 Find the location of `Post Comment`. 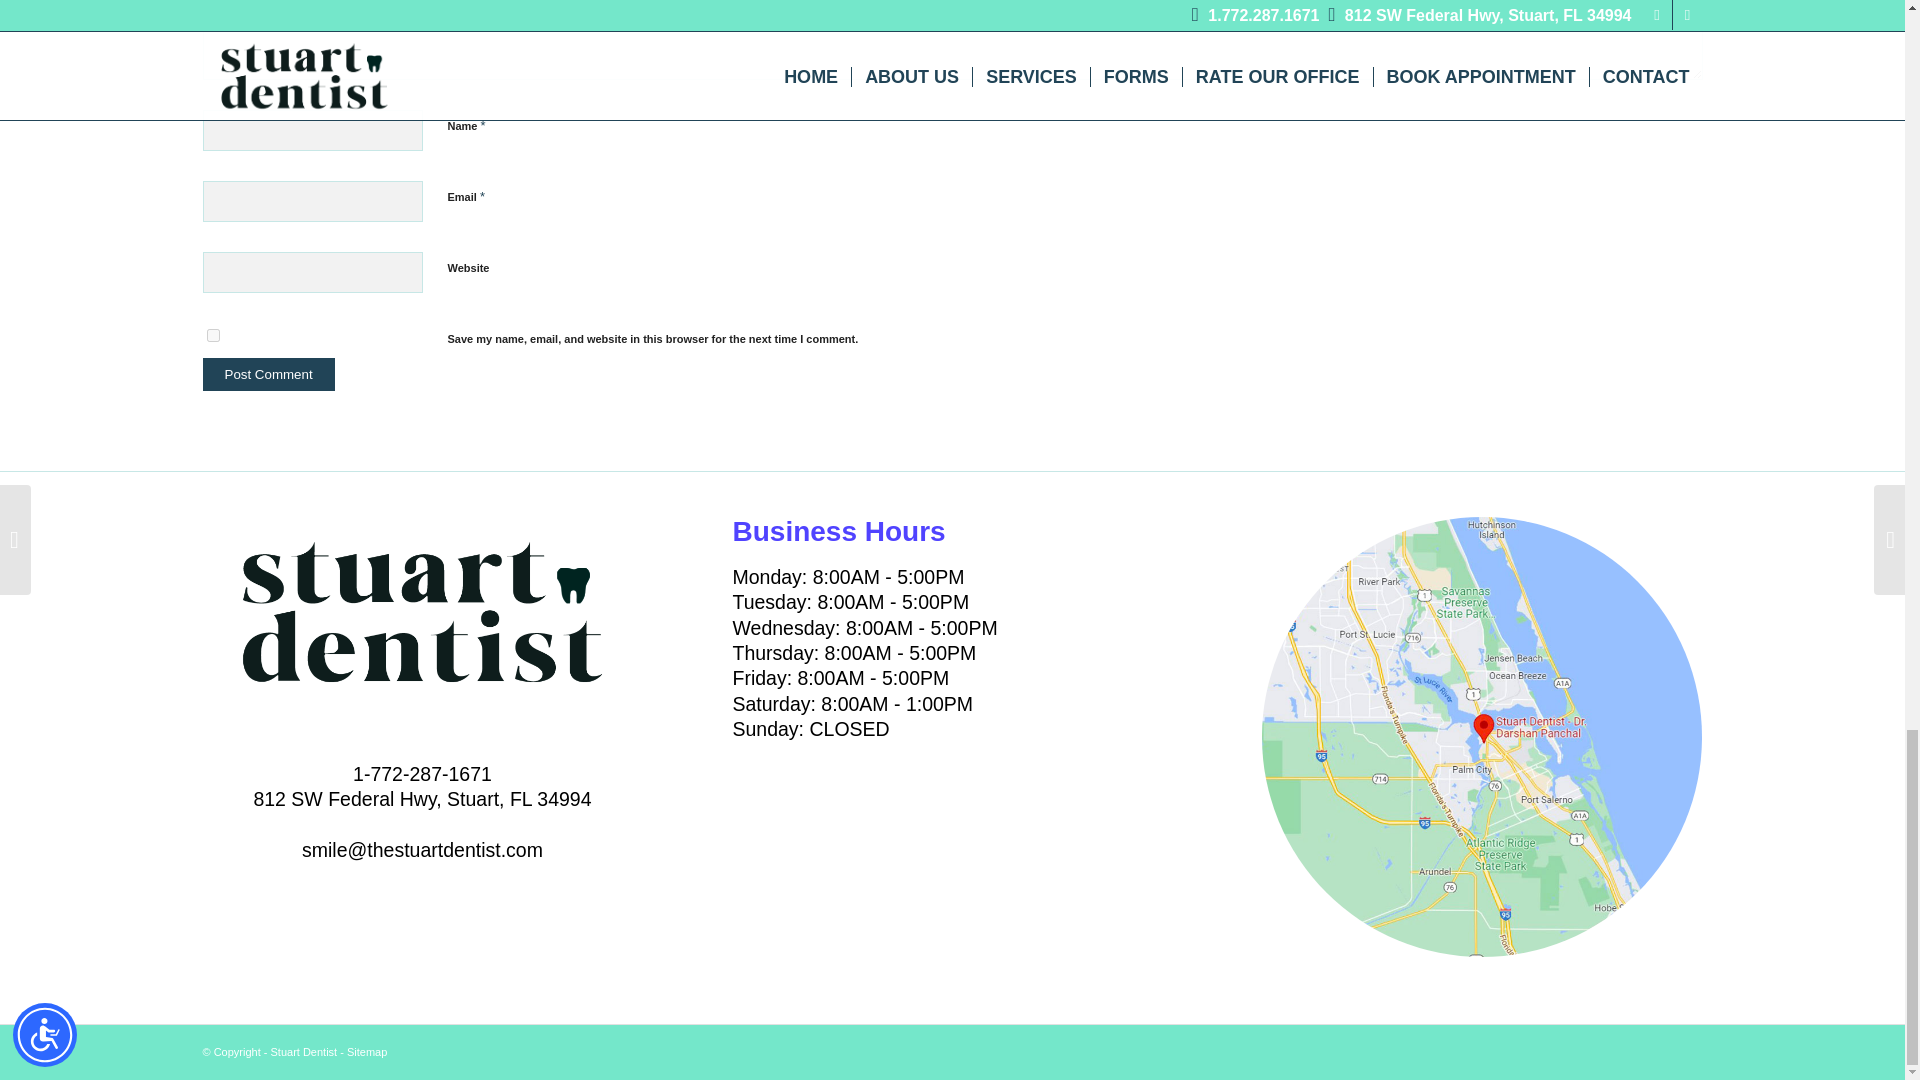

Post Comment is located at coordinates (268, 374).